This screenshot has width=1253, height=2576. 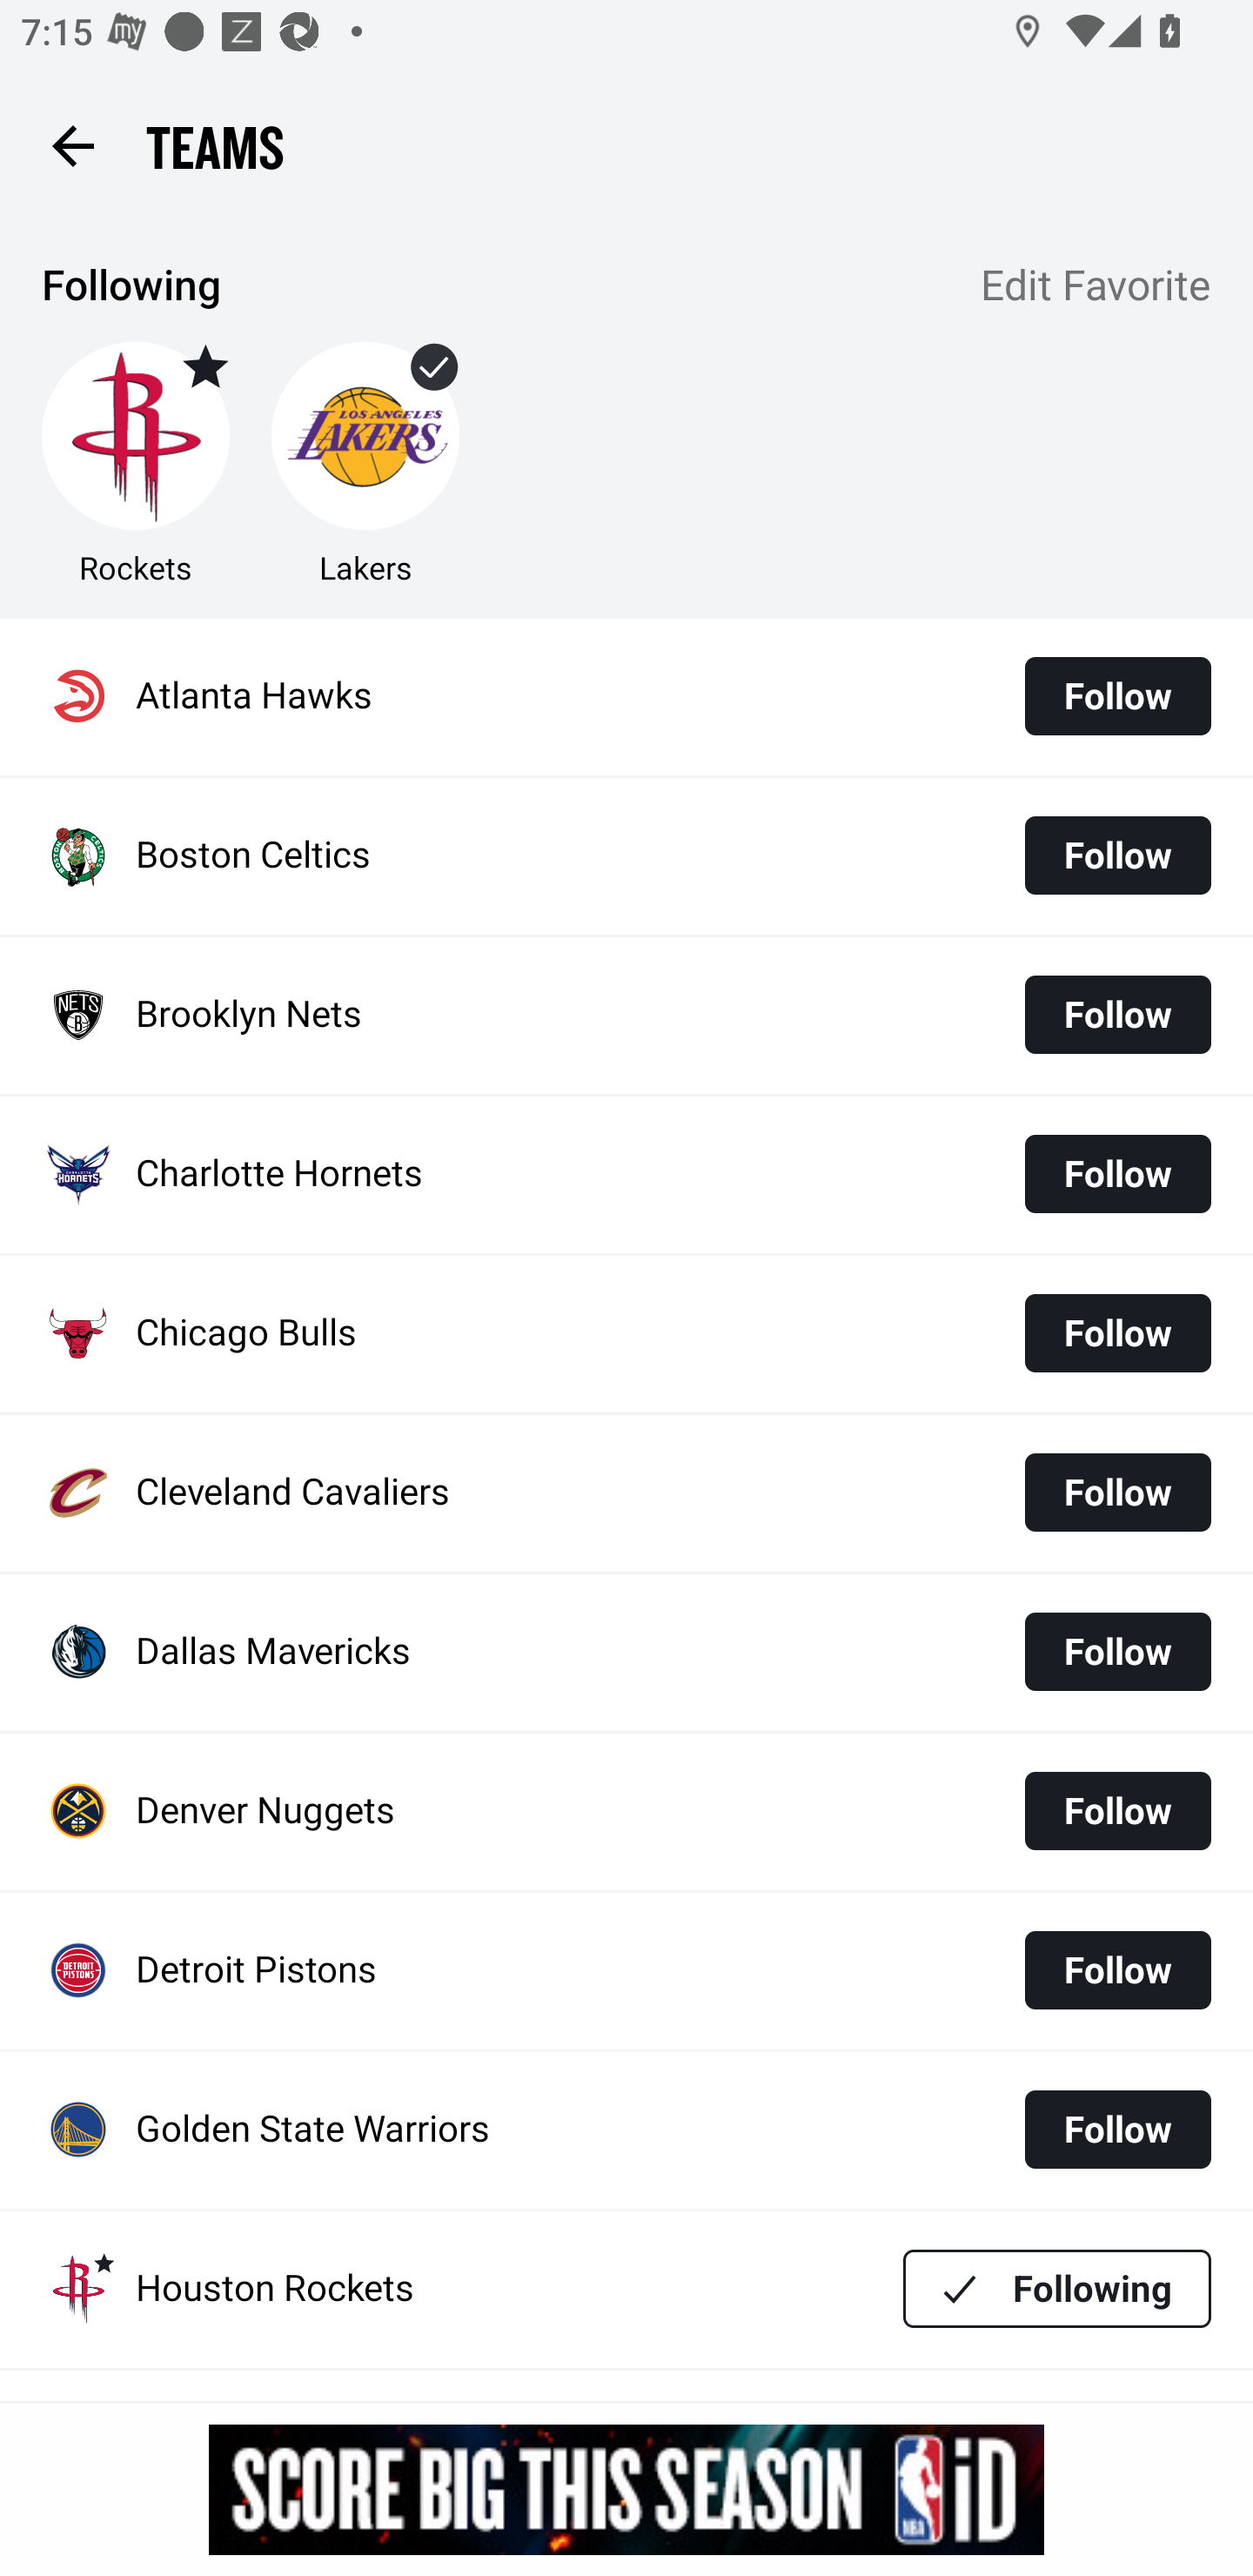 What do you see at coordinates (626, 696) in the screenshot?
I see `Atlanta Hawks Follow` at bounding box center [626, 696].